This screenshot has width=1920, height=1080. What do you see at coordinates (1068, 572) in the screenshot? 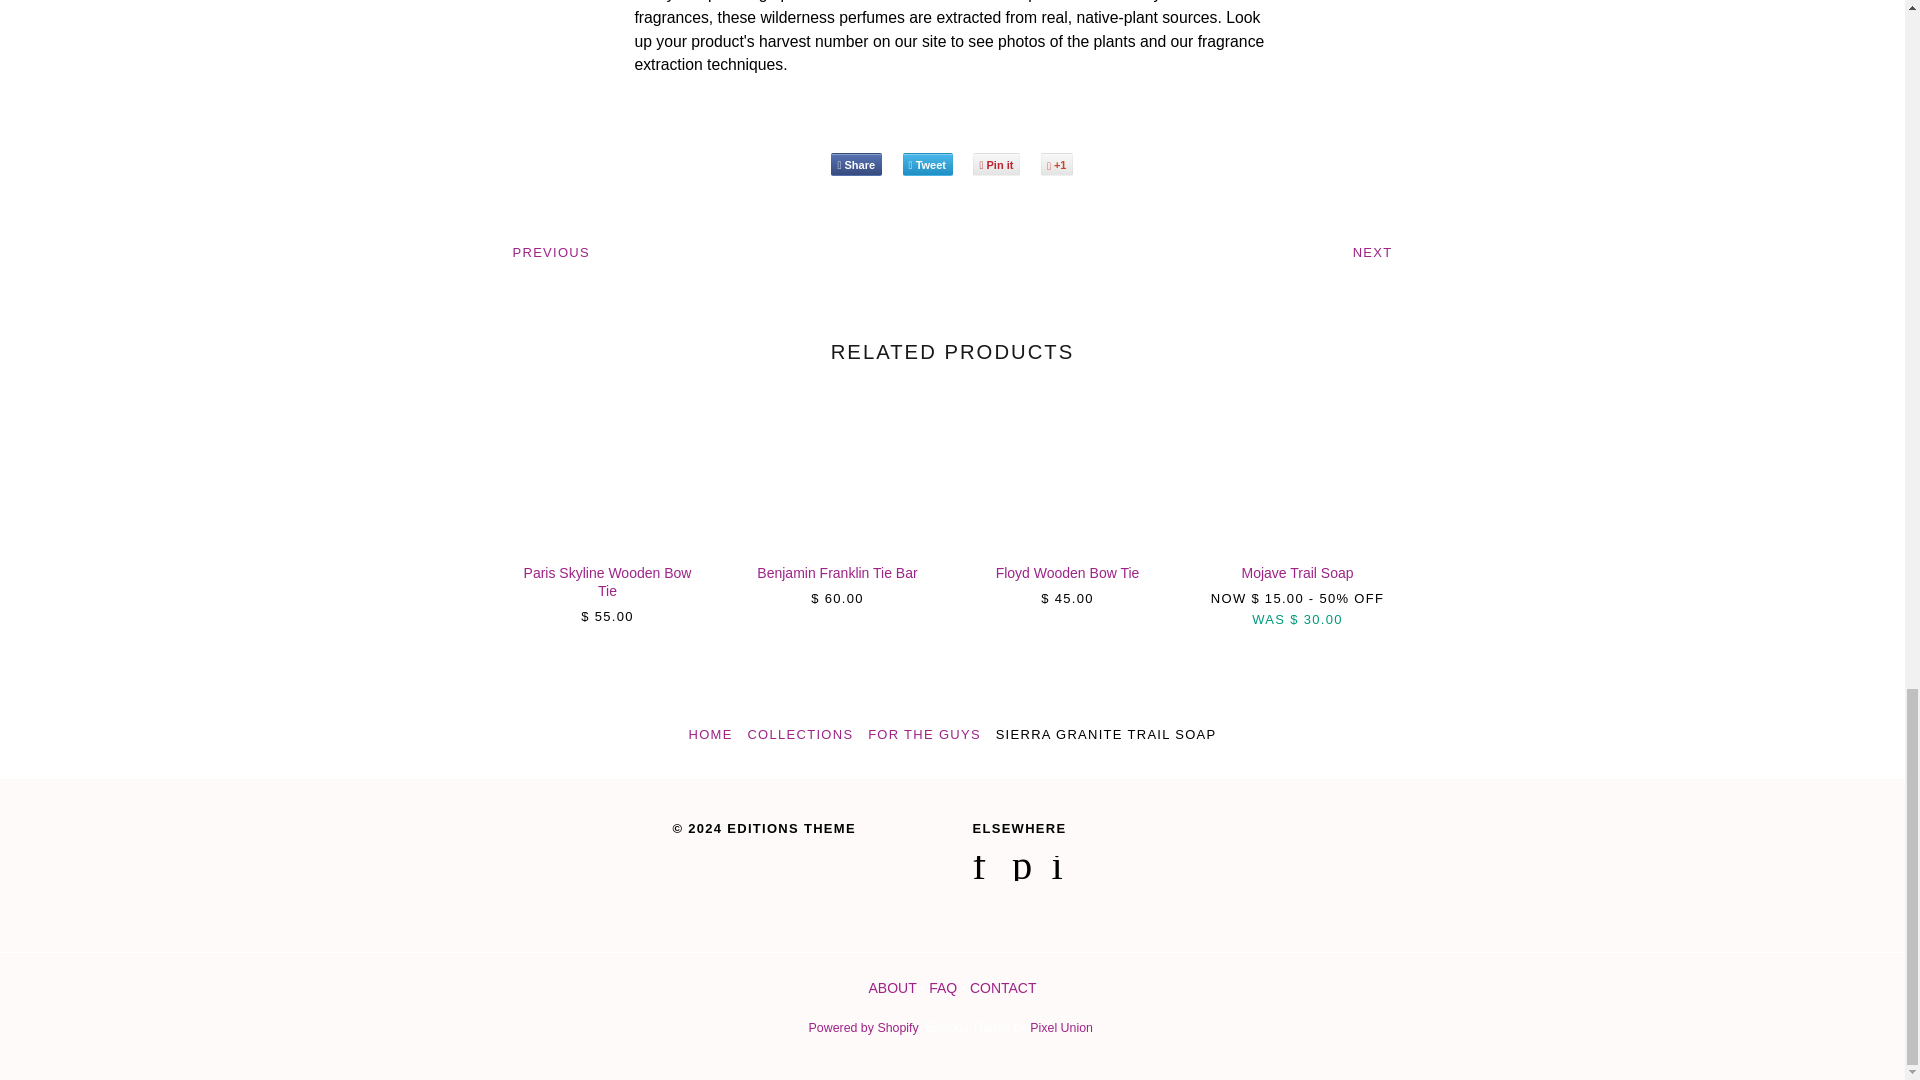
I see `Floyd Wooden Bow Tie` at bounding box center [1068, 572].